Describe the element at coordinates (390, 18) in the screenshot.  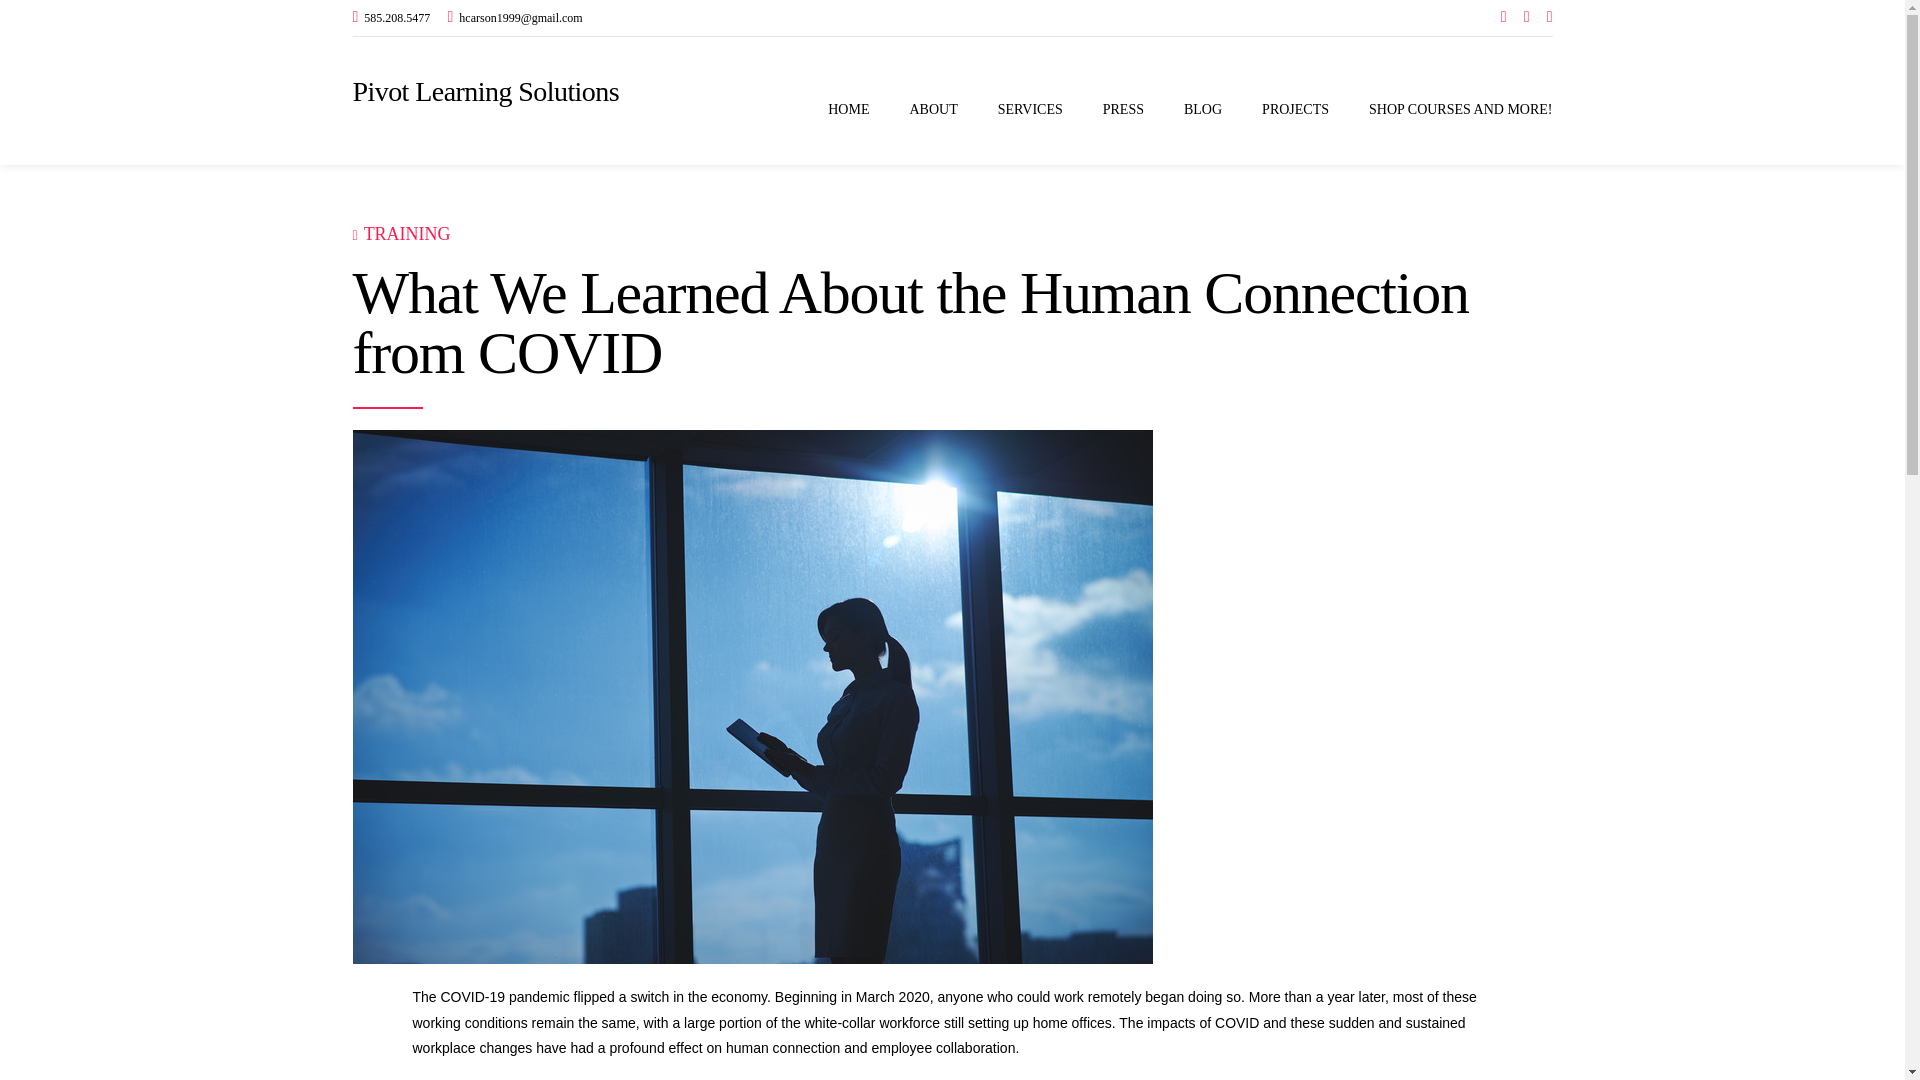
I see `585.208.5477` at that location.